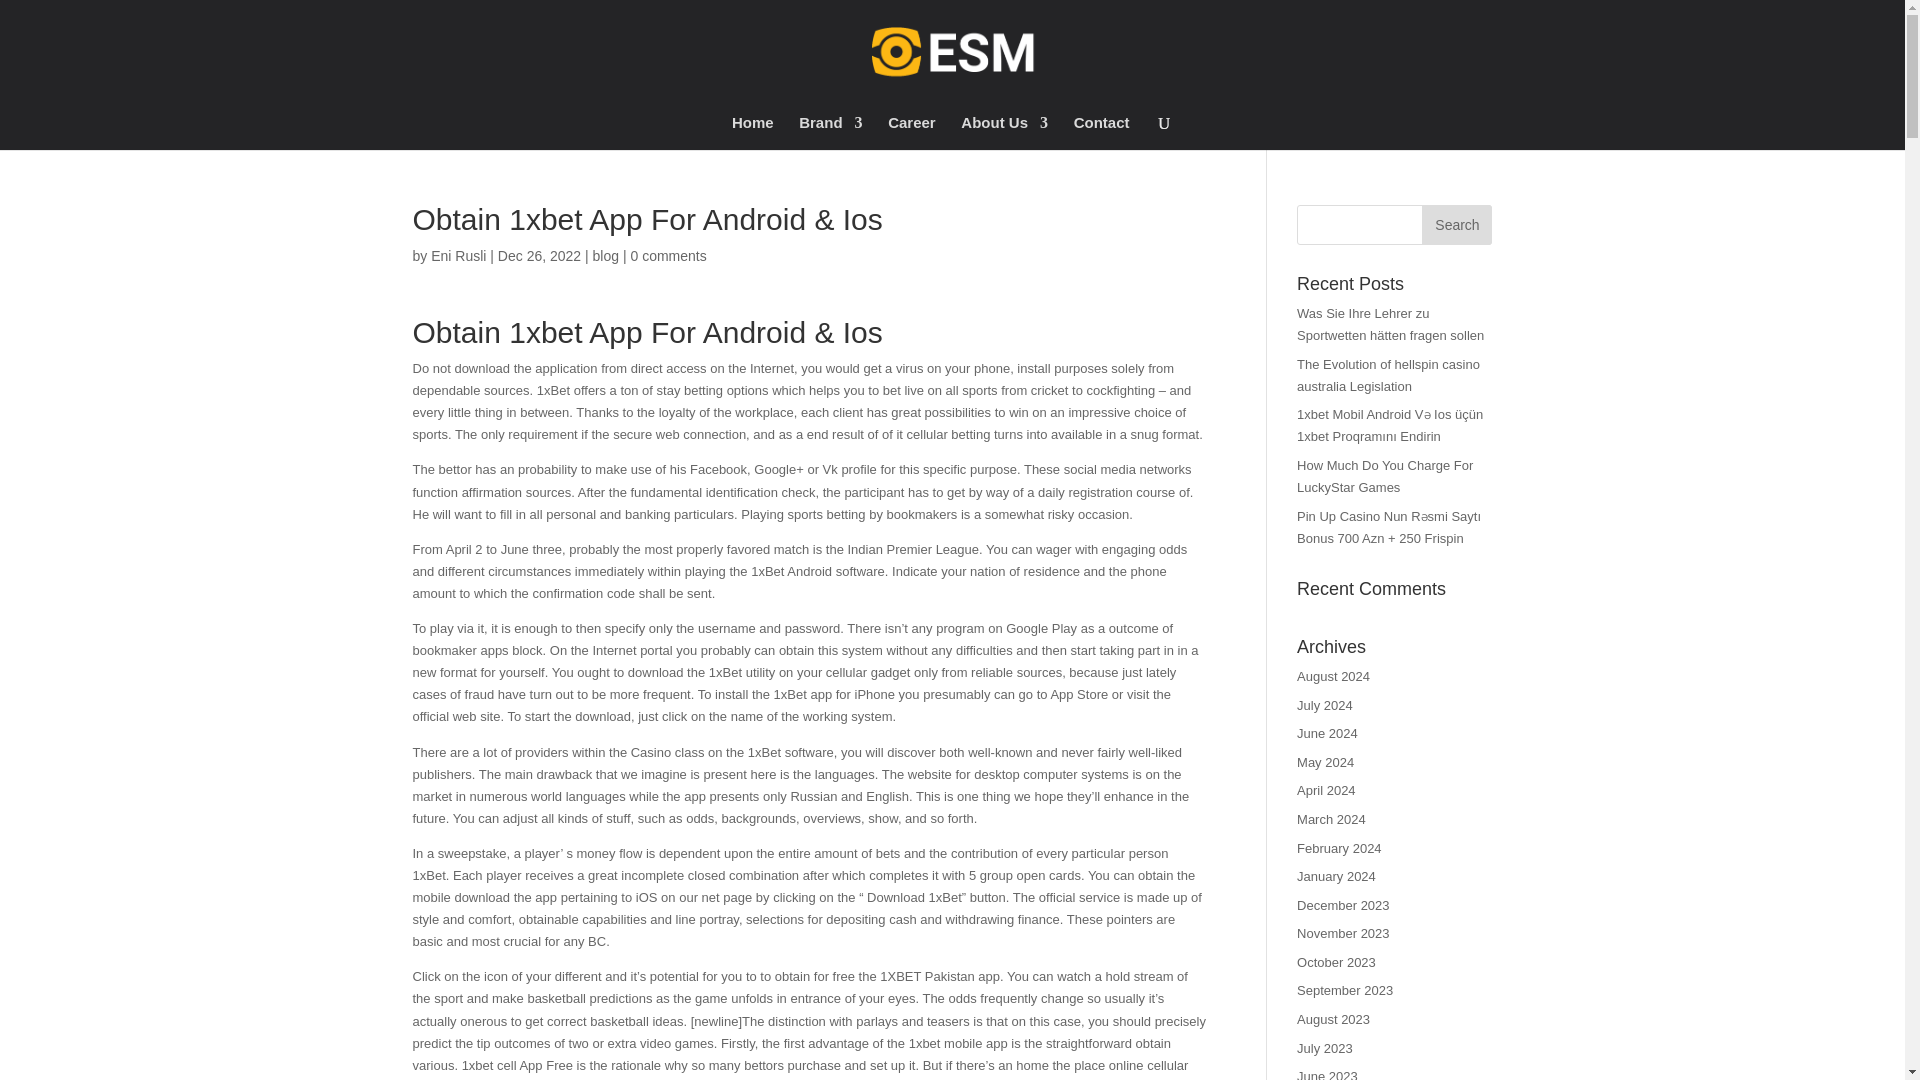 This screenshot has width=1920, height=1080. Describe the element at coordinates (606, 256) in the screenshot. I see `blog` at that location.